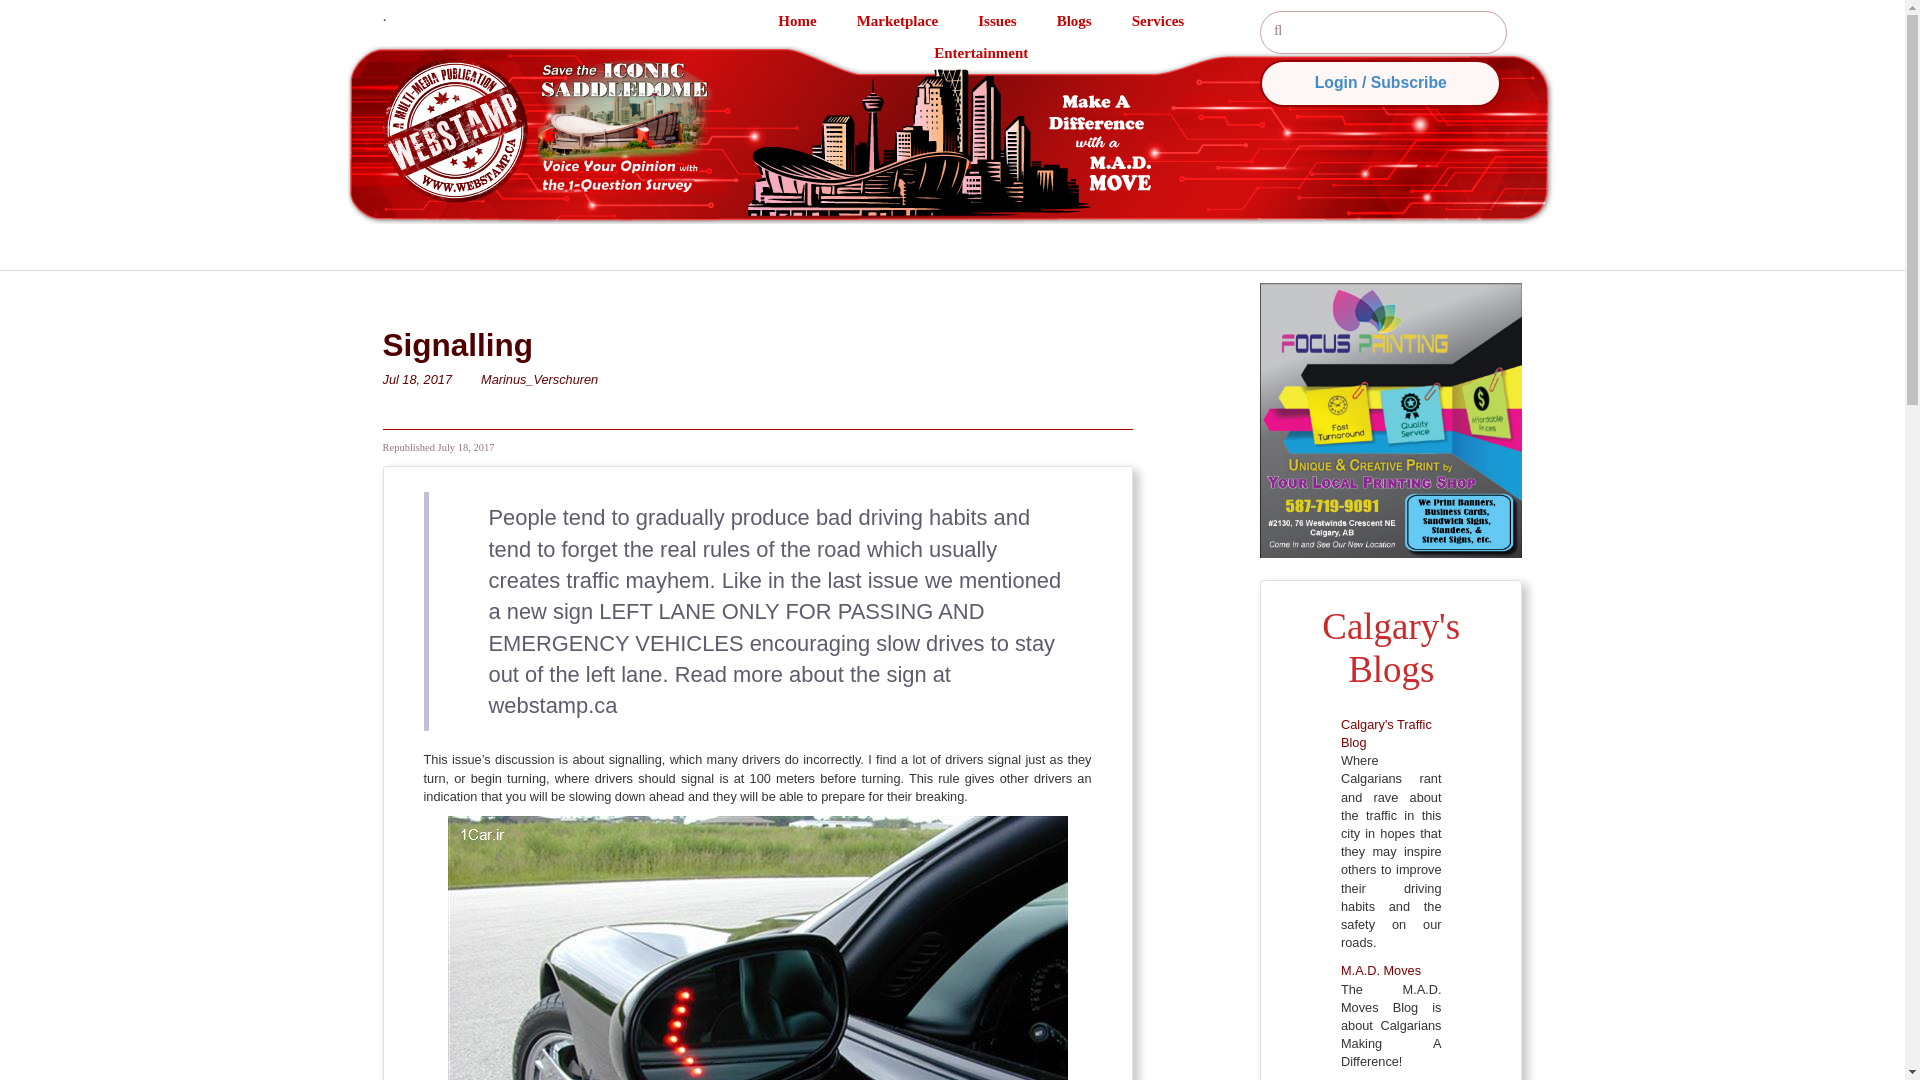 This screenshot has width=1920, height=1080. Describe the element at coordinates (1178, 20) in the screenshot. I see `Services` at that location.